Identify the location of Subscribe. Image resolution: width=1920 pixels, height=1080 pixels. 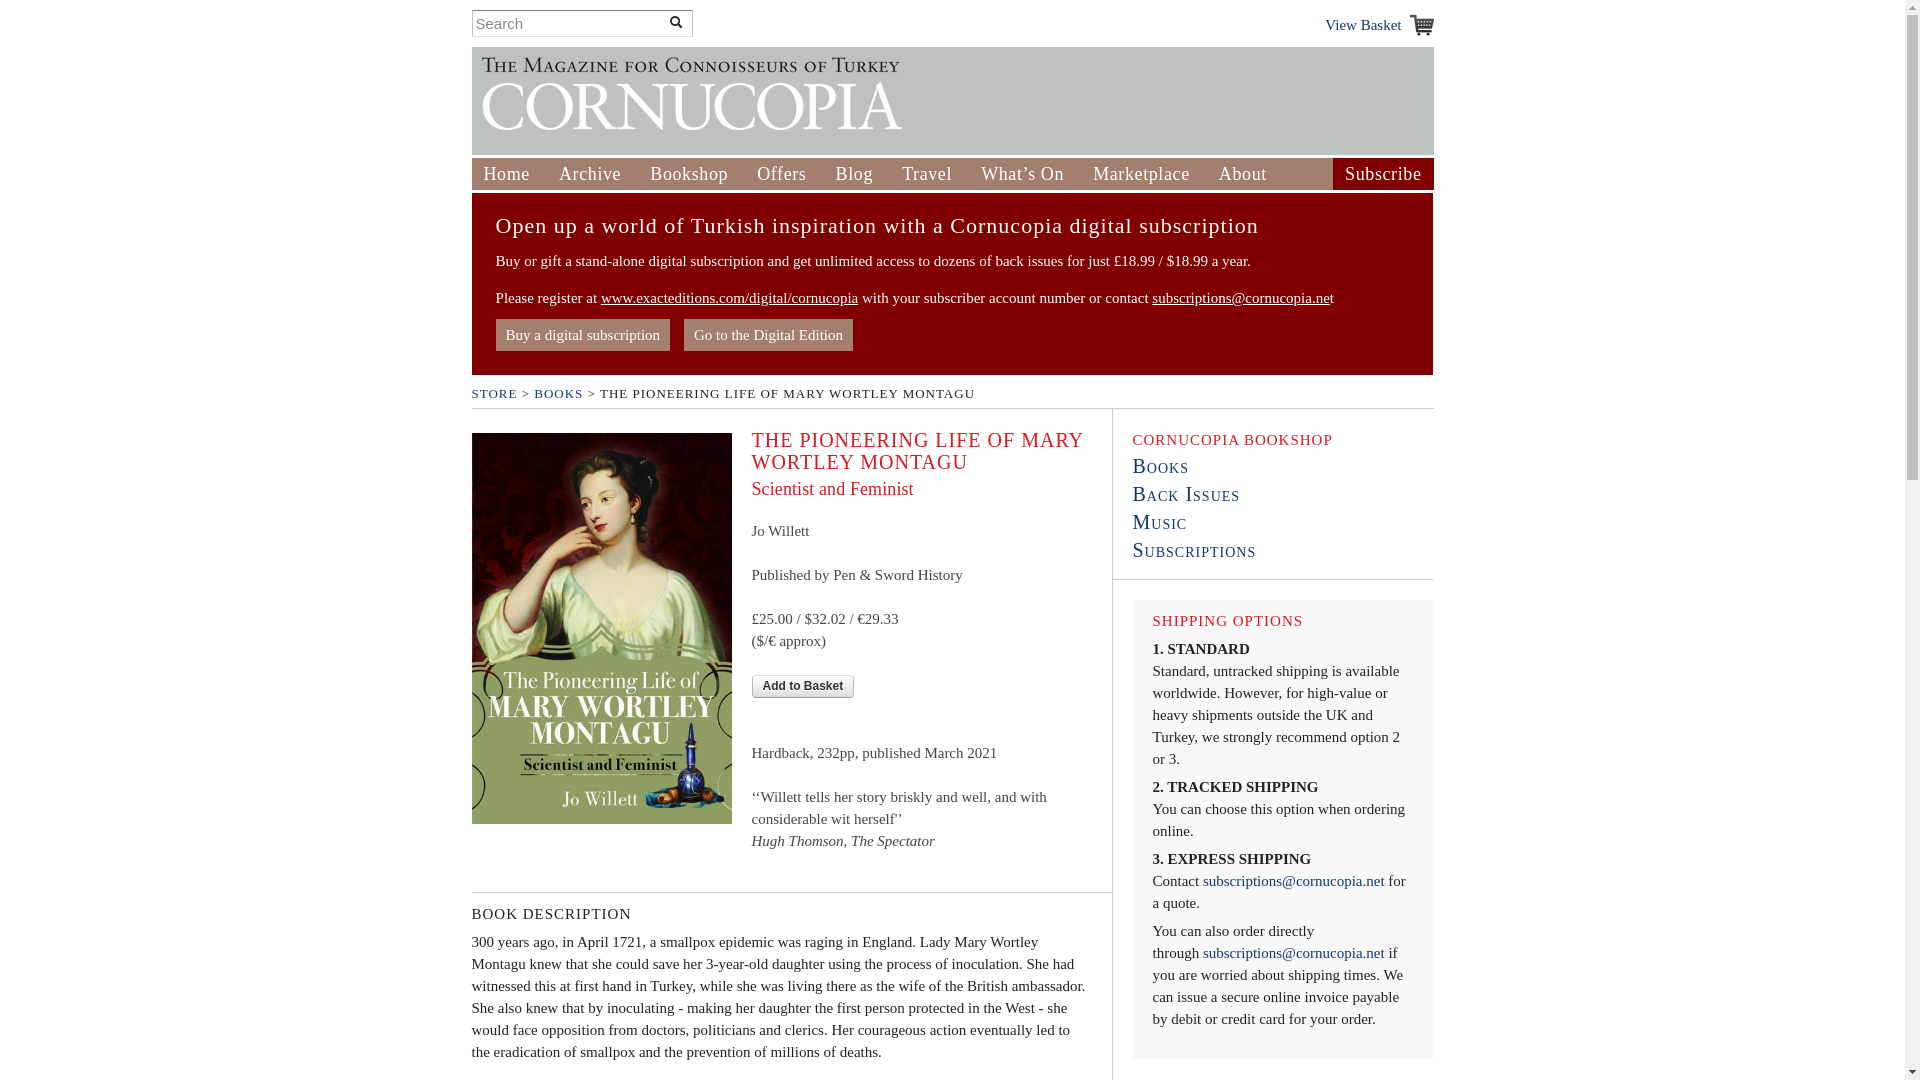
(1382, 174).